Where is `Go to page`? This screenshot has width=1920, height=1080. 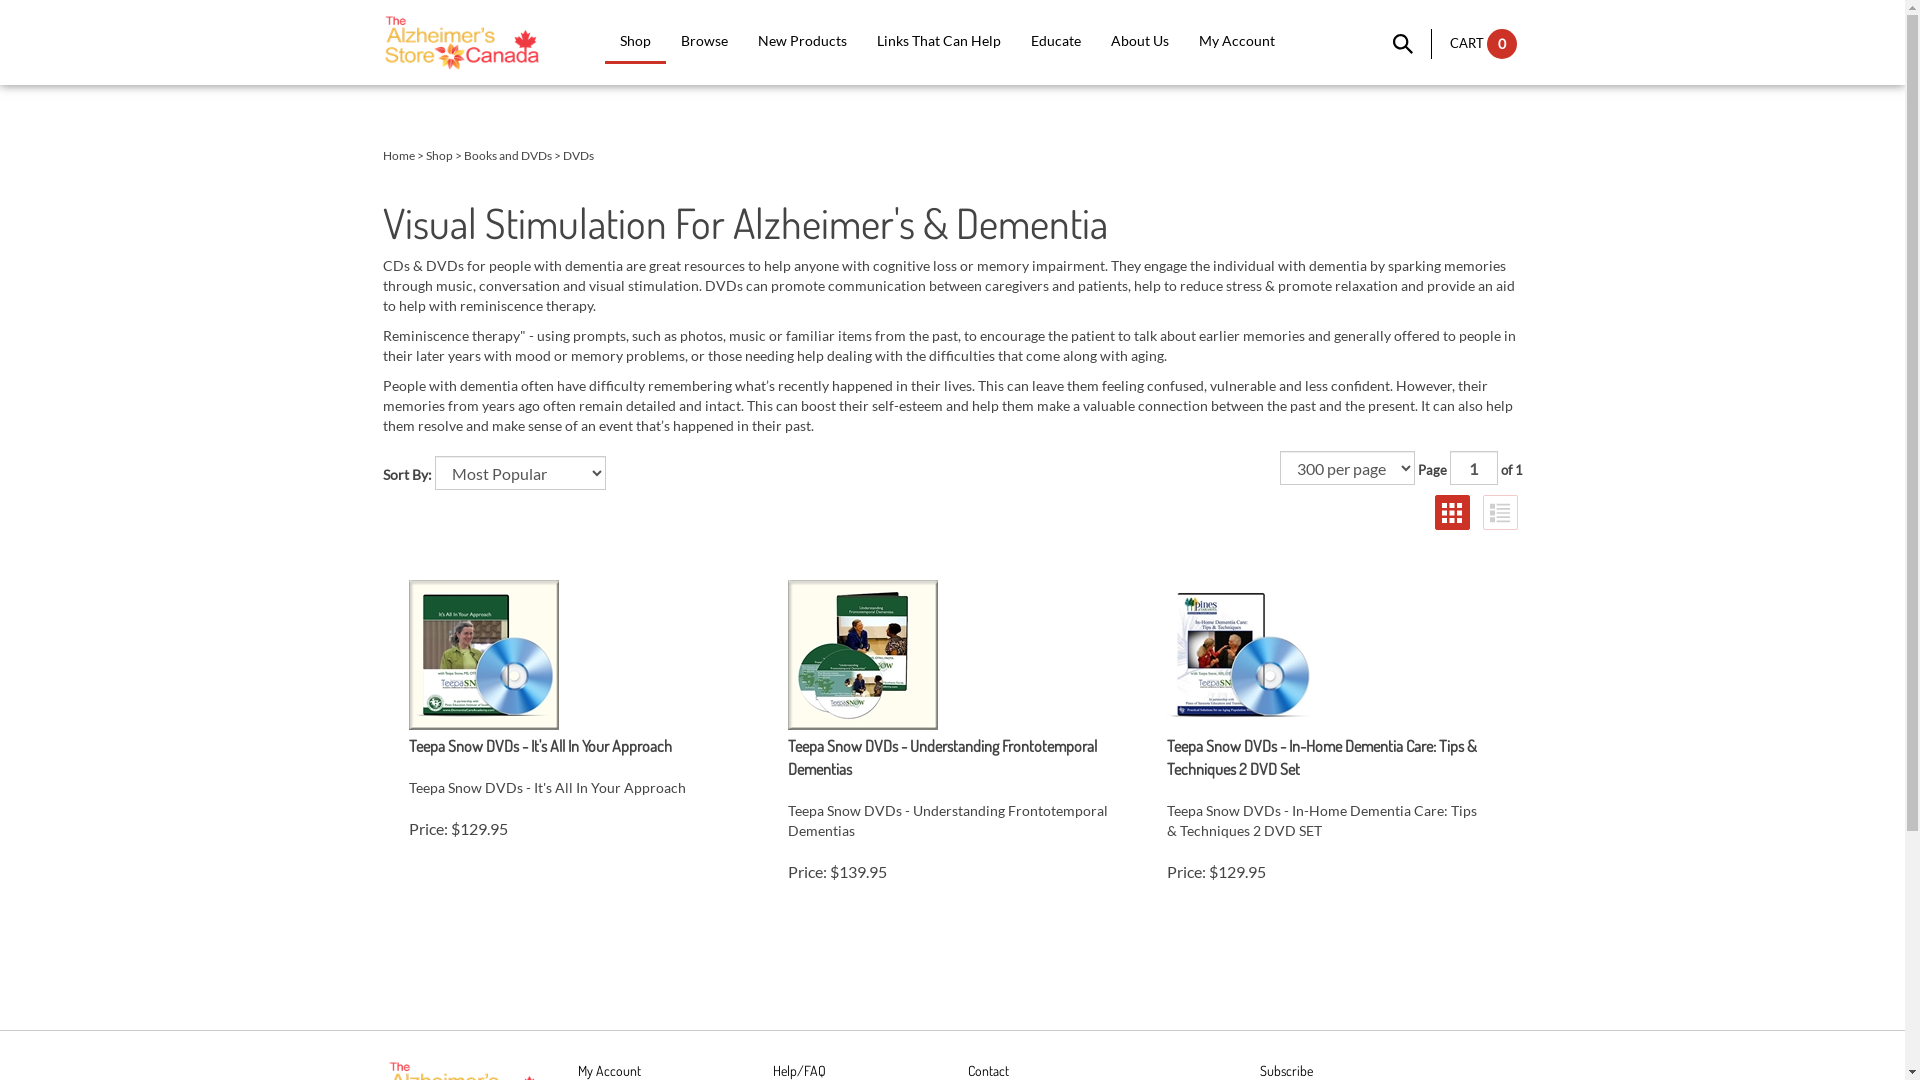
Go to page is located at coordinates (1474, 468).